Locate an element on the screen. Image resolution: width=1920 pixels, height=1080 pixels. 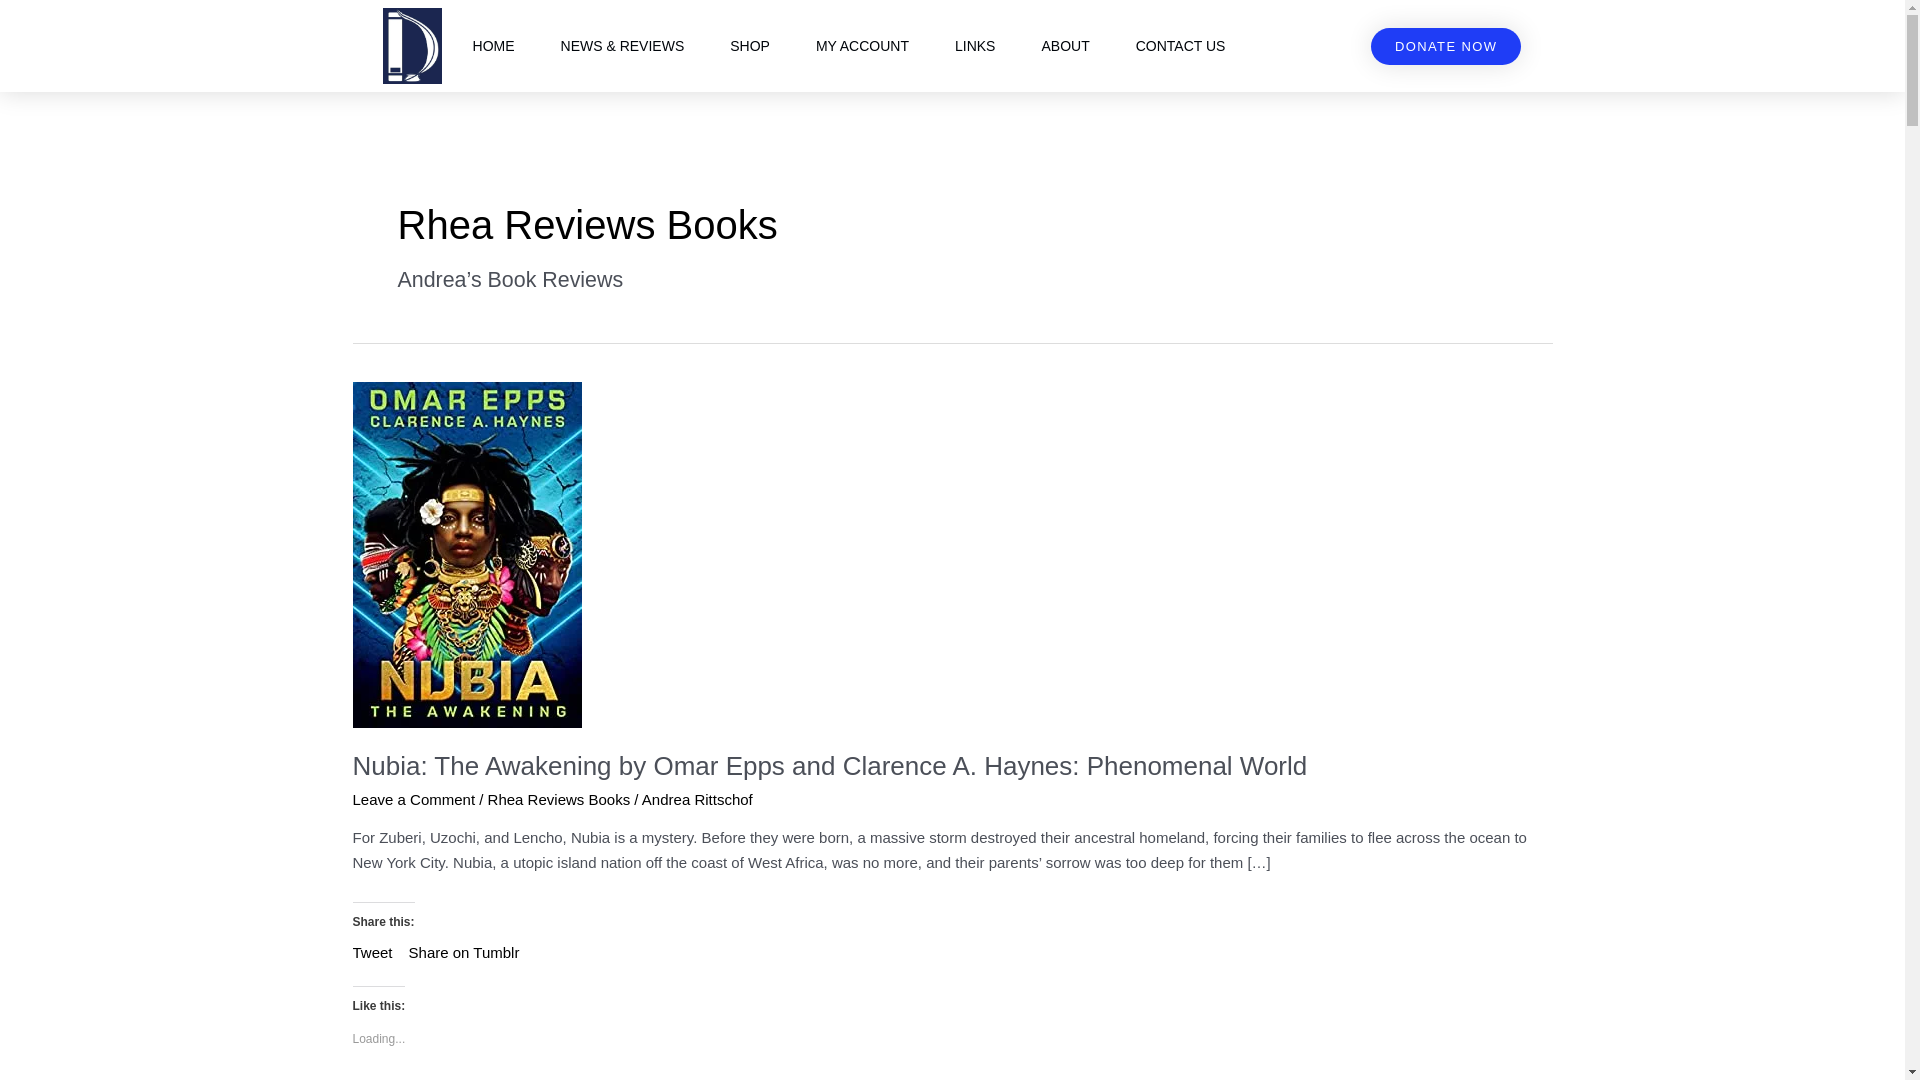
Leave a Comment is located at coordinates (412, 798).